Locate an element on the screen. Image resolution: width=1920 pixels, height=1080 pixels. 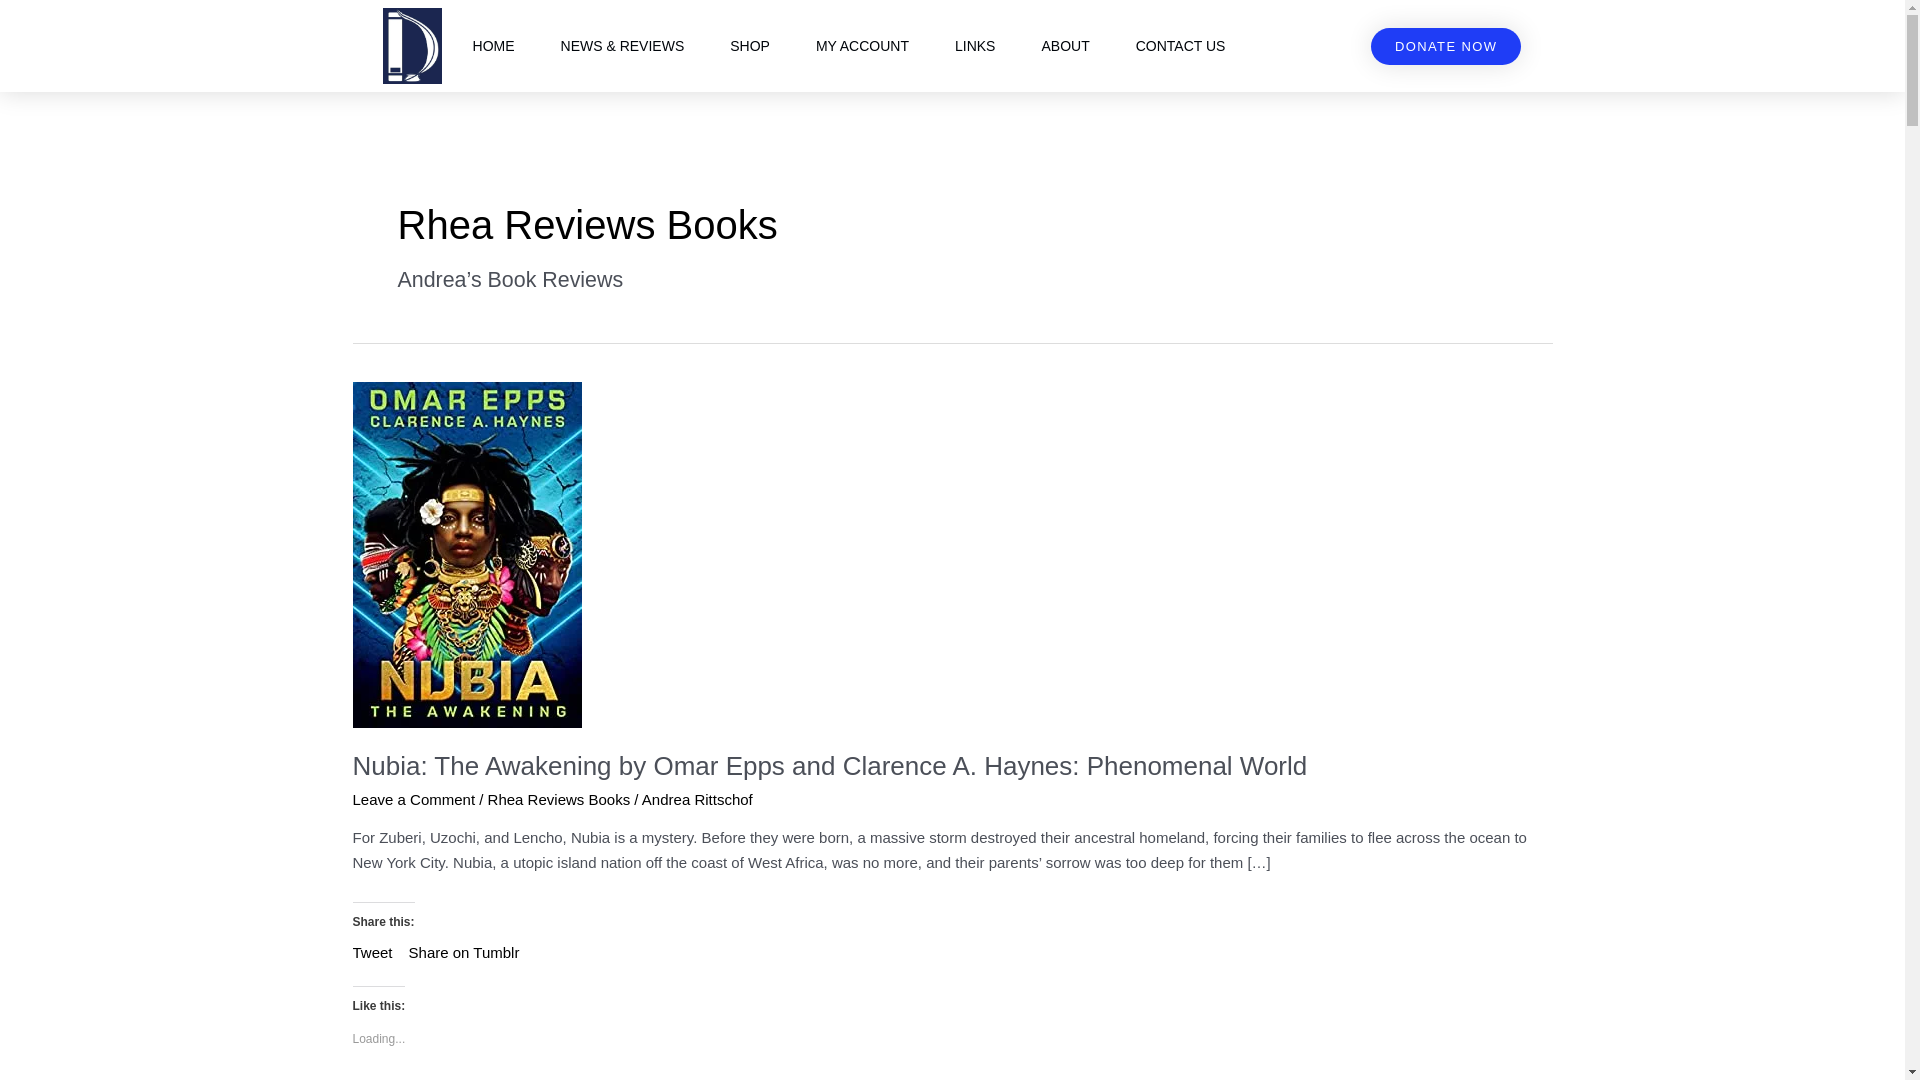
Leave a Comment is located at coordinates (412, 798).